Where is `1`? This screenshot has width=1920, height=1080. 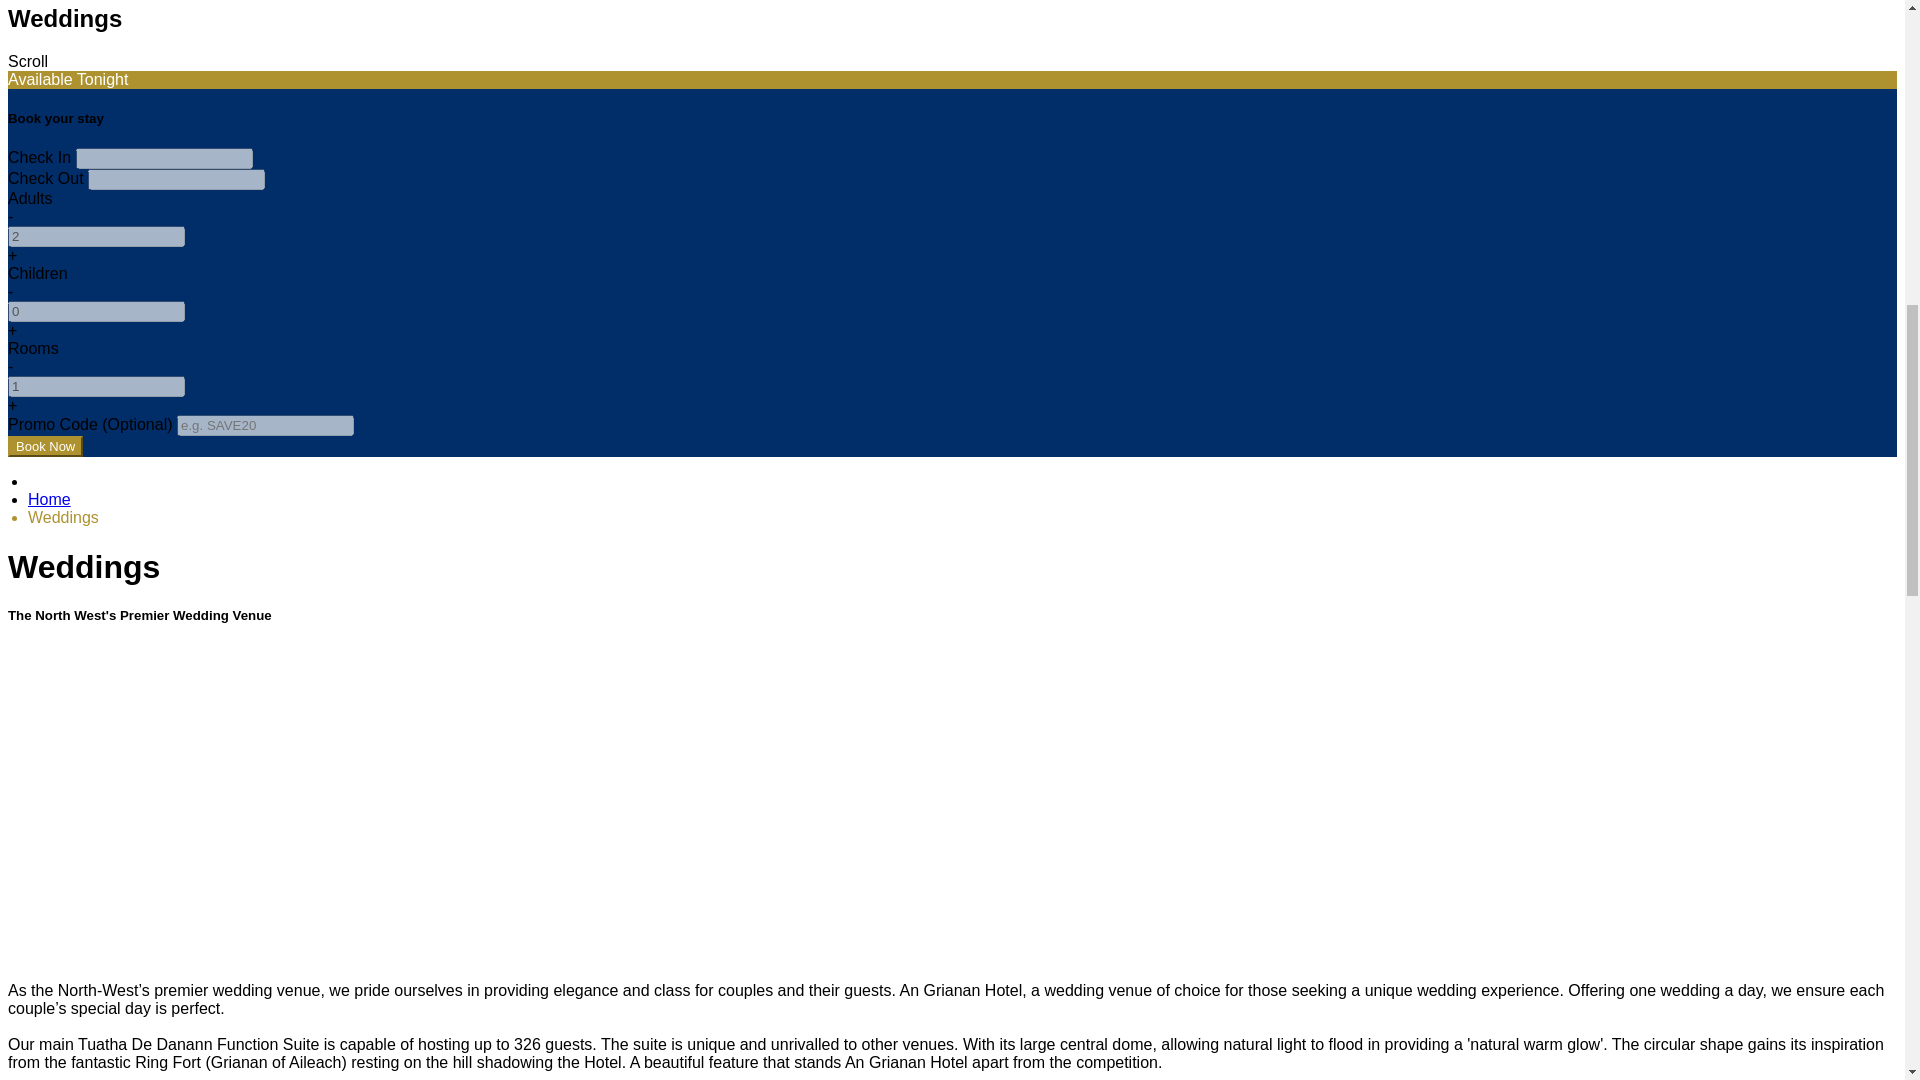
1 is located at coordinates (96, 386).